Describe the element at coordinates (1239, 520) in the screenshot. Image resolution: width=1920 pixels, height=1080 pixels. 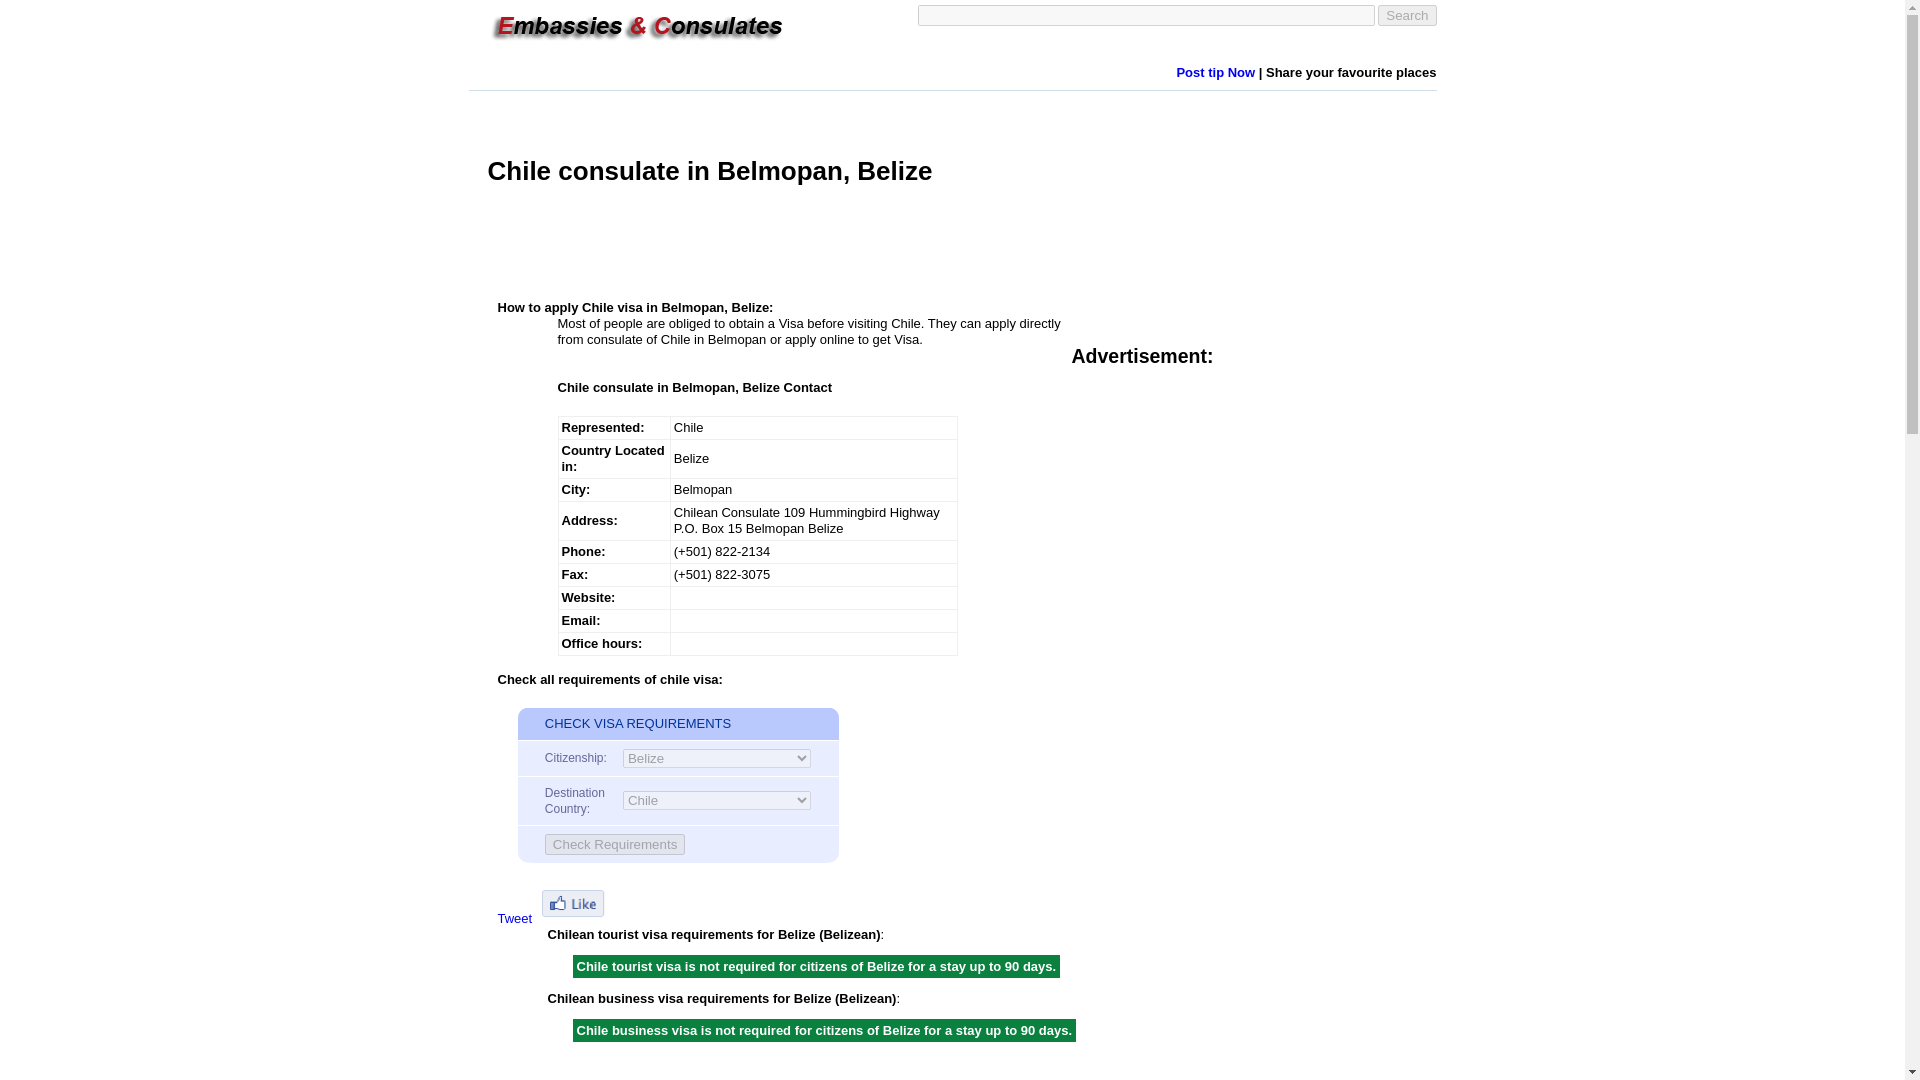
I see `Advertisement` at that location.